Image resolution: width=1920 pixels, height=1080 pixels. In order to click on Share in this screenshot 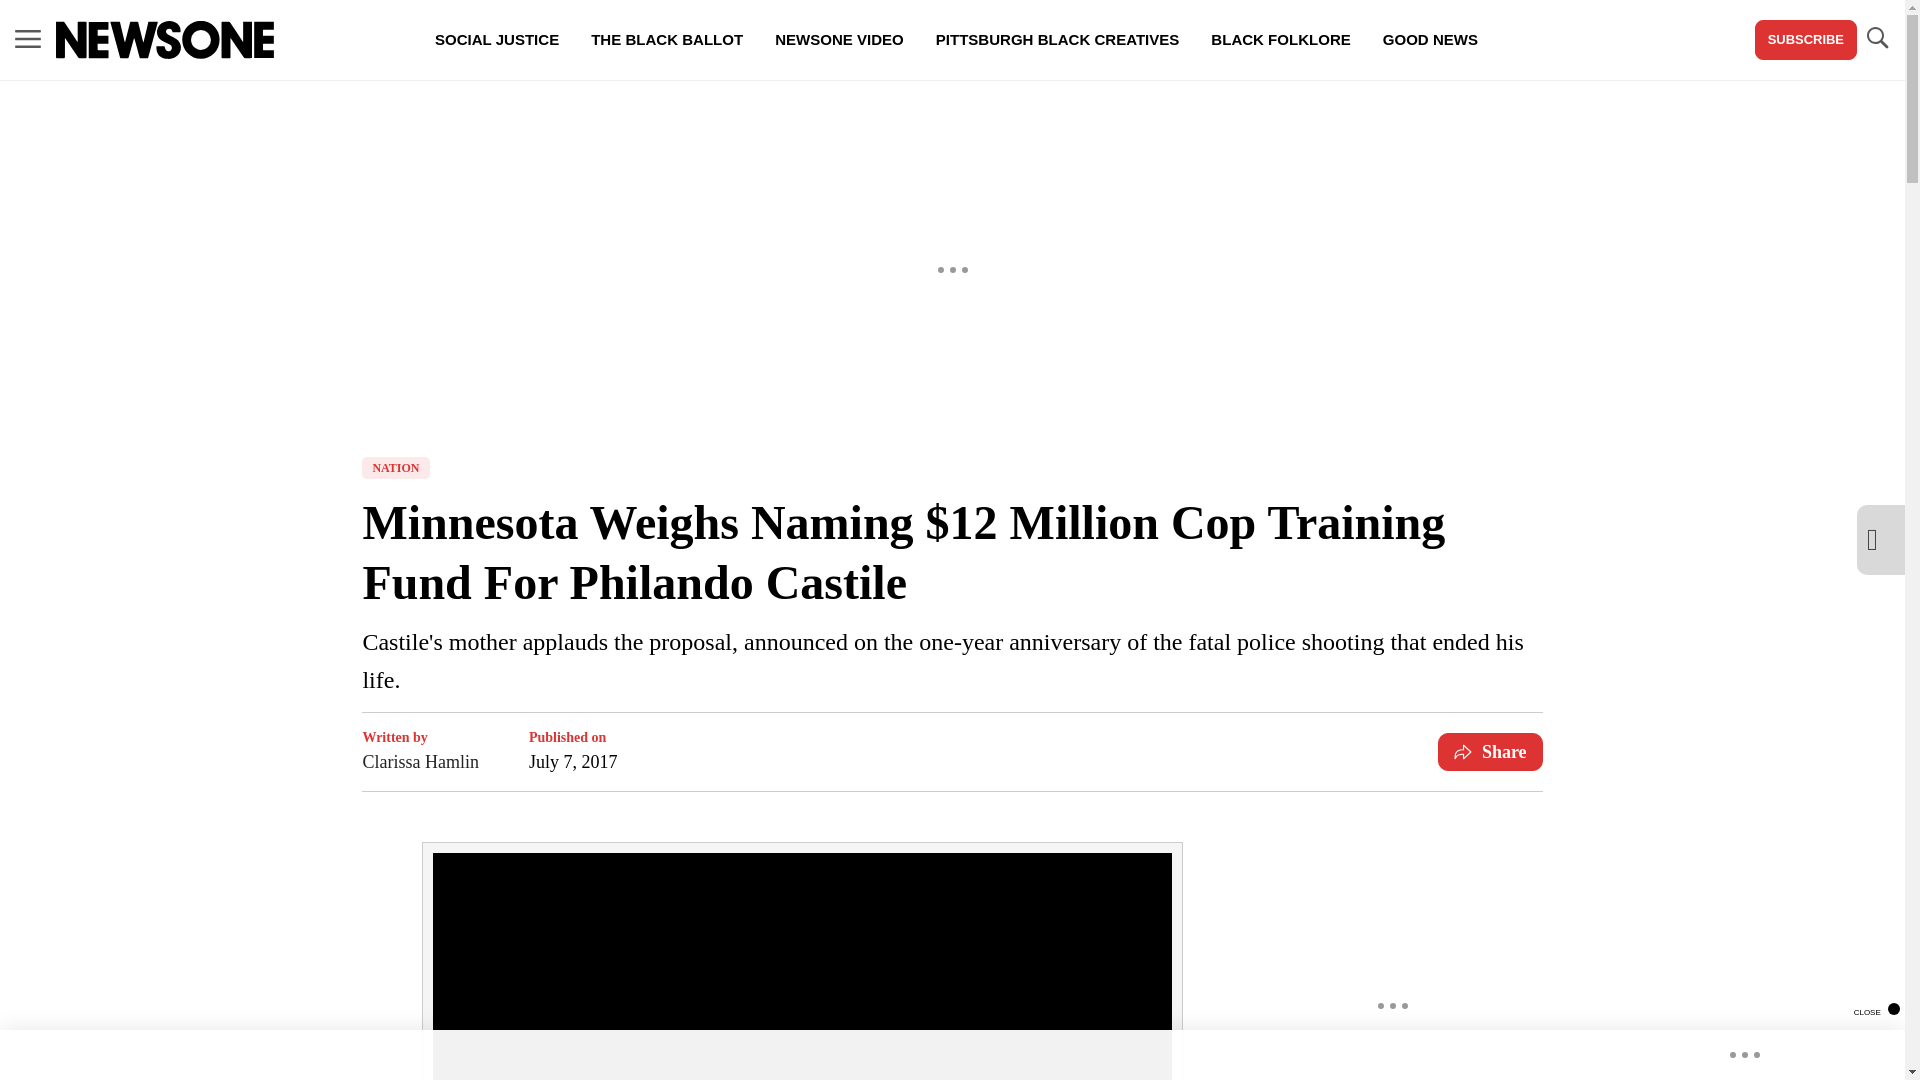, I will do `click(1490, 752)`.